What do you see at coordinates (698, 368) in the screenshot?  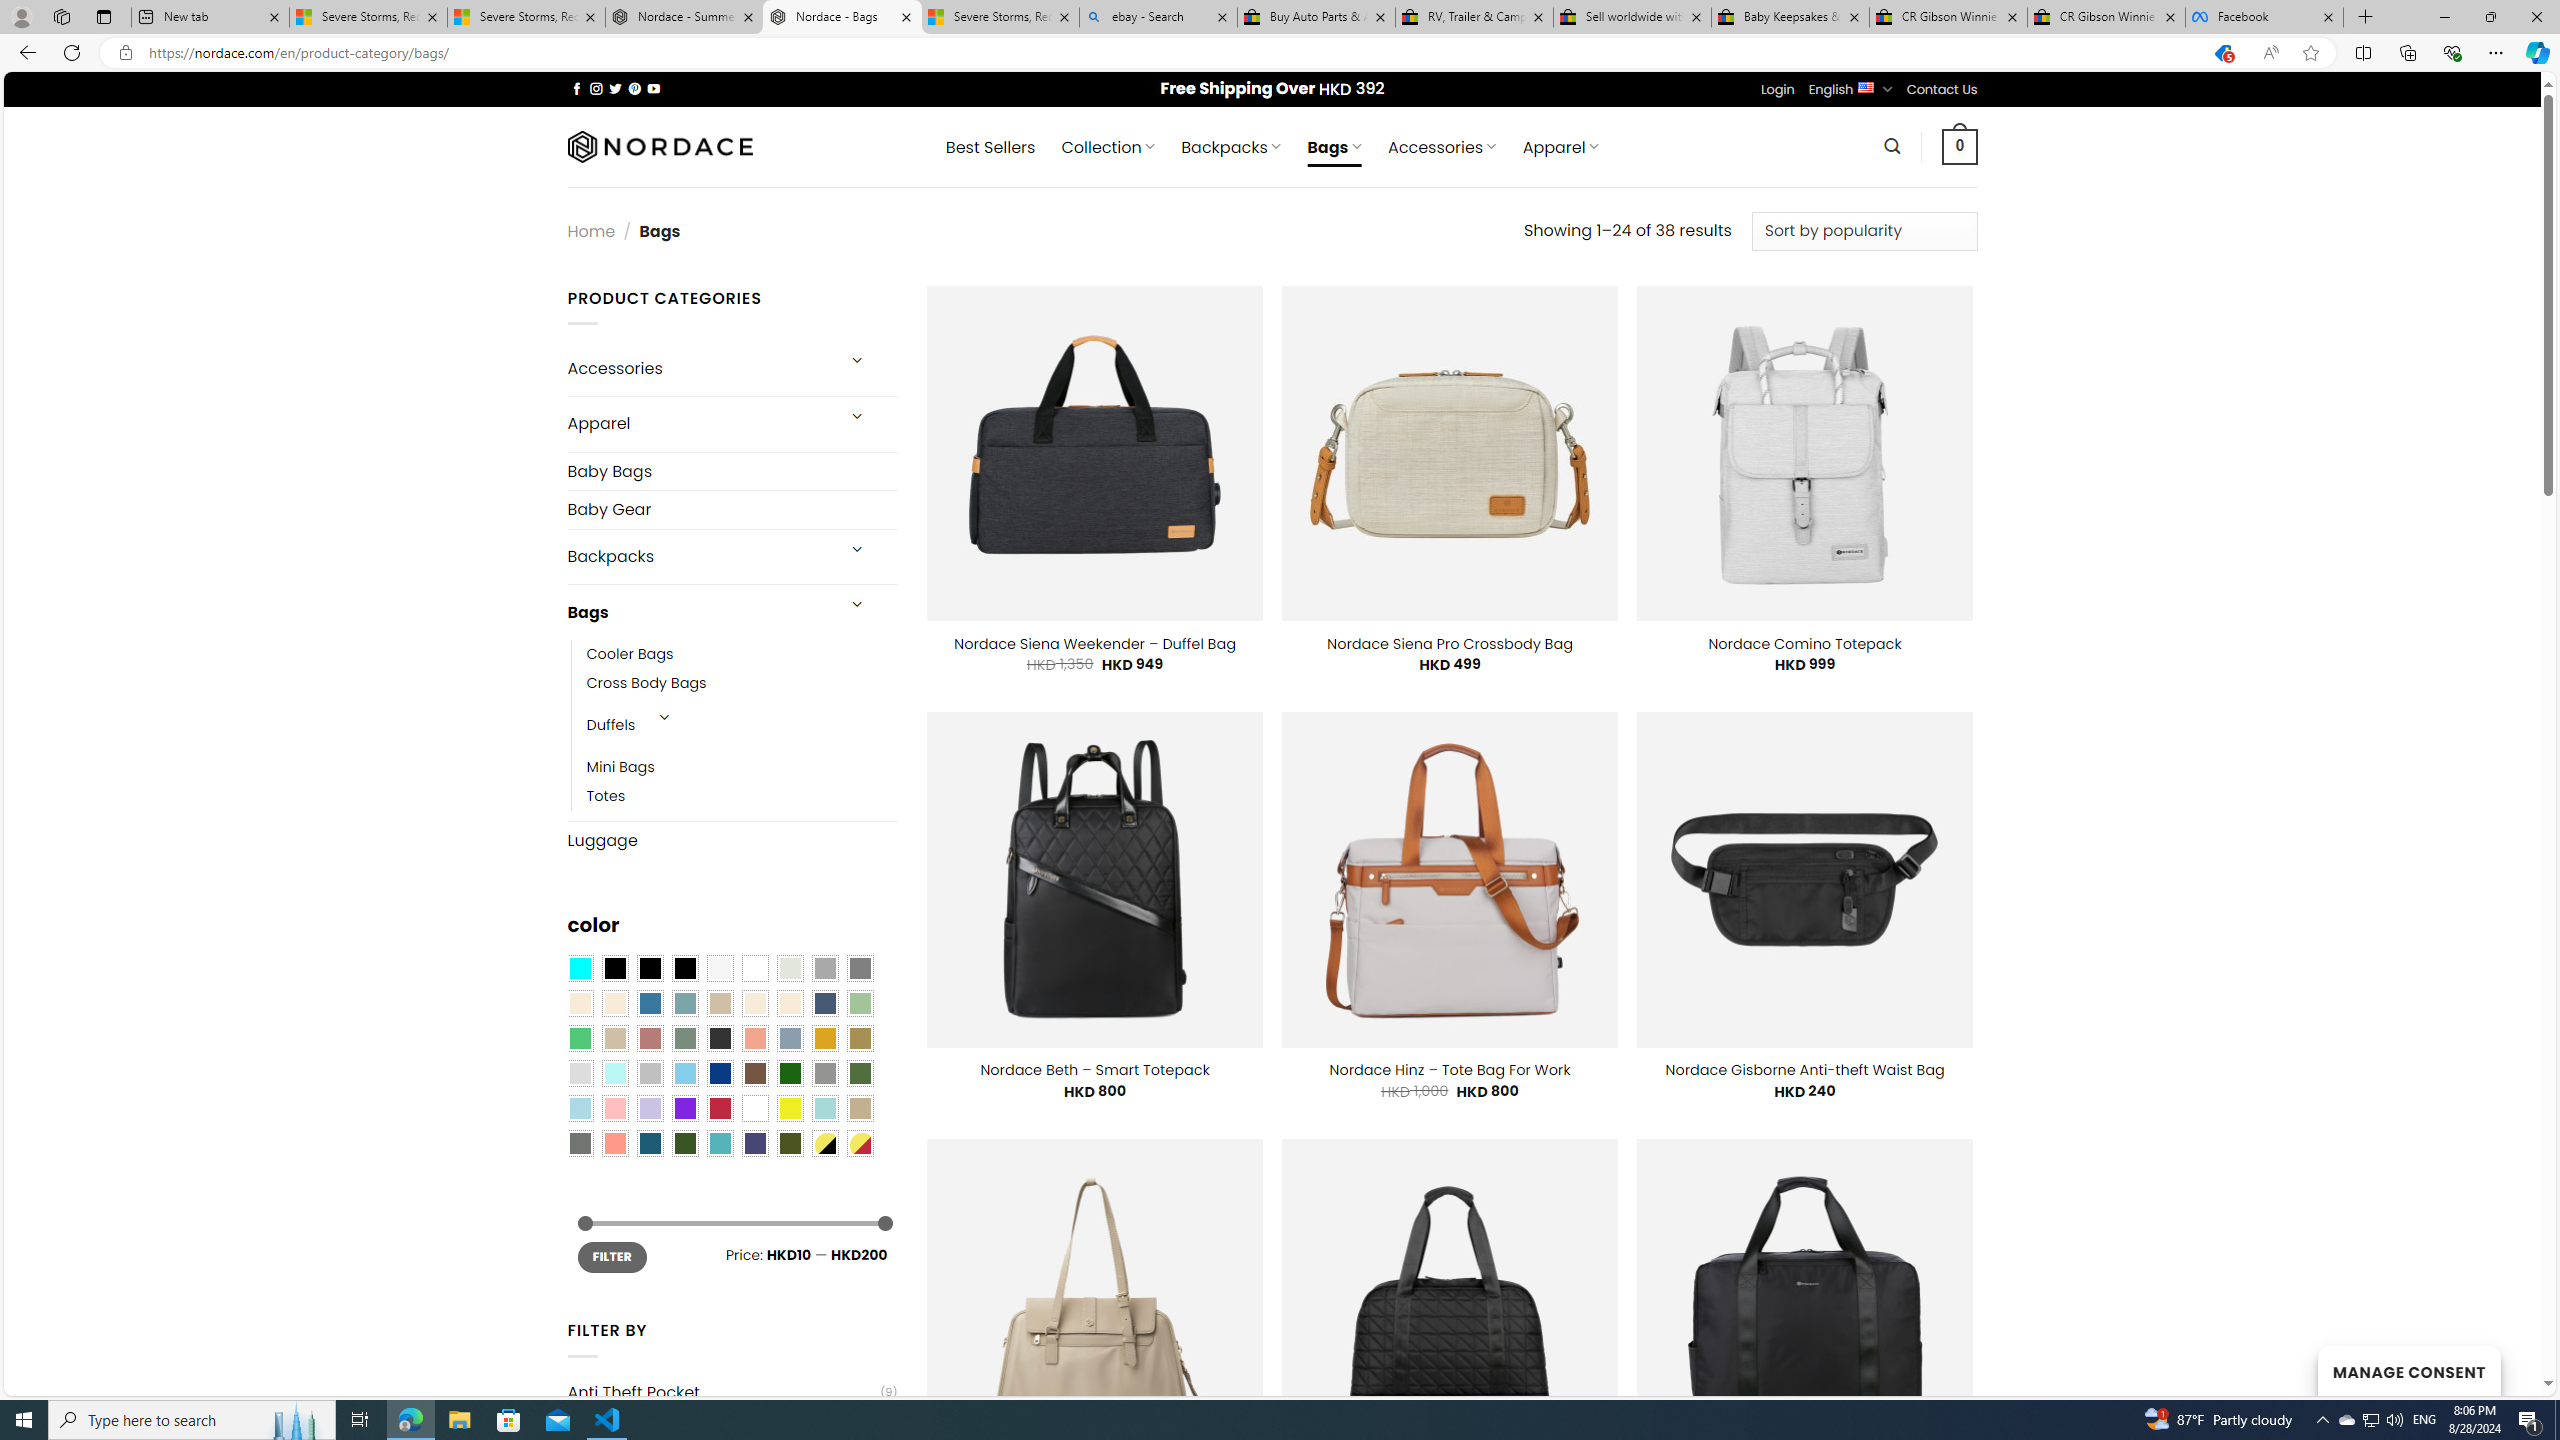 I see `Accessories` at bounding box center [698, 368].